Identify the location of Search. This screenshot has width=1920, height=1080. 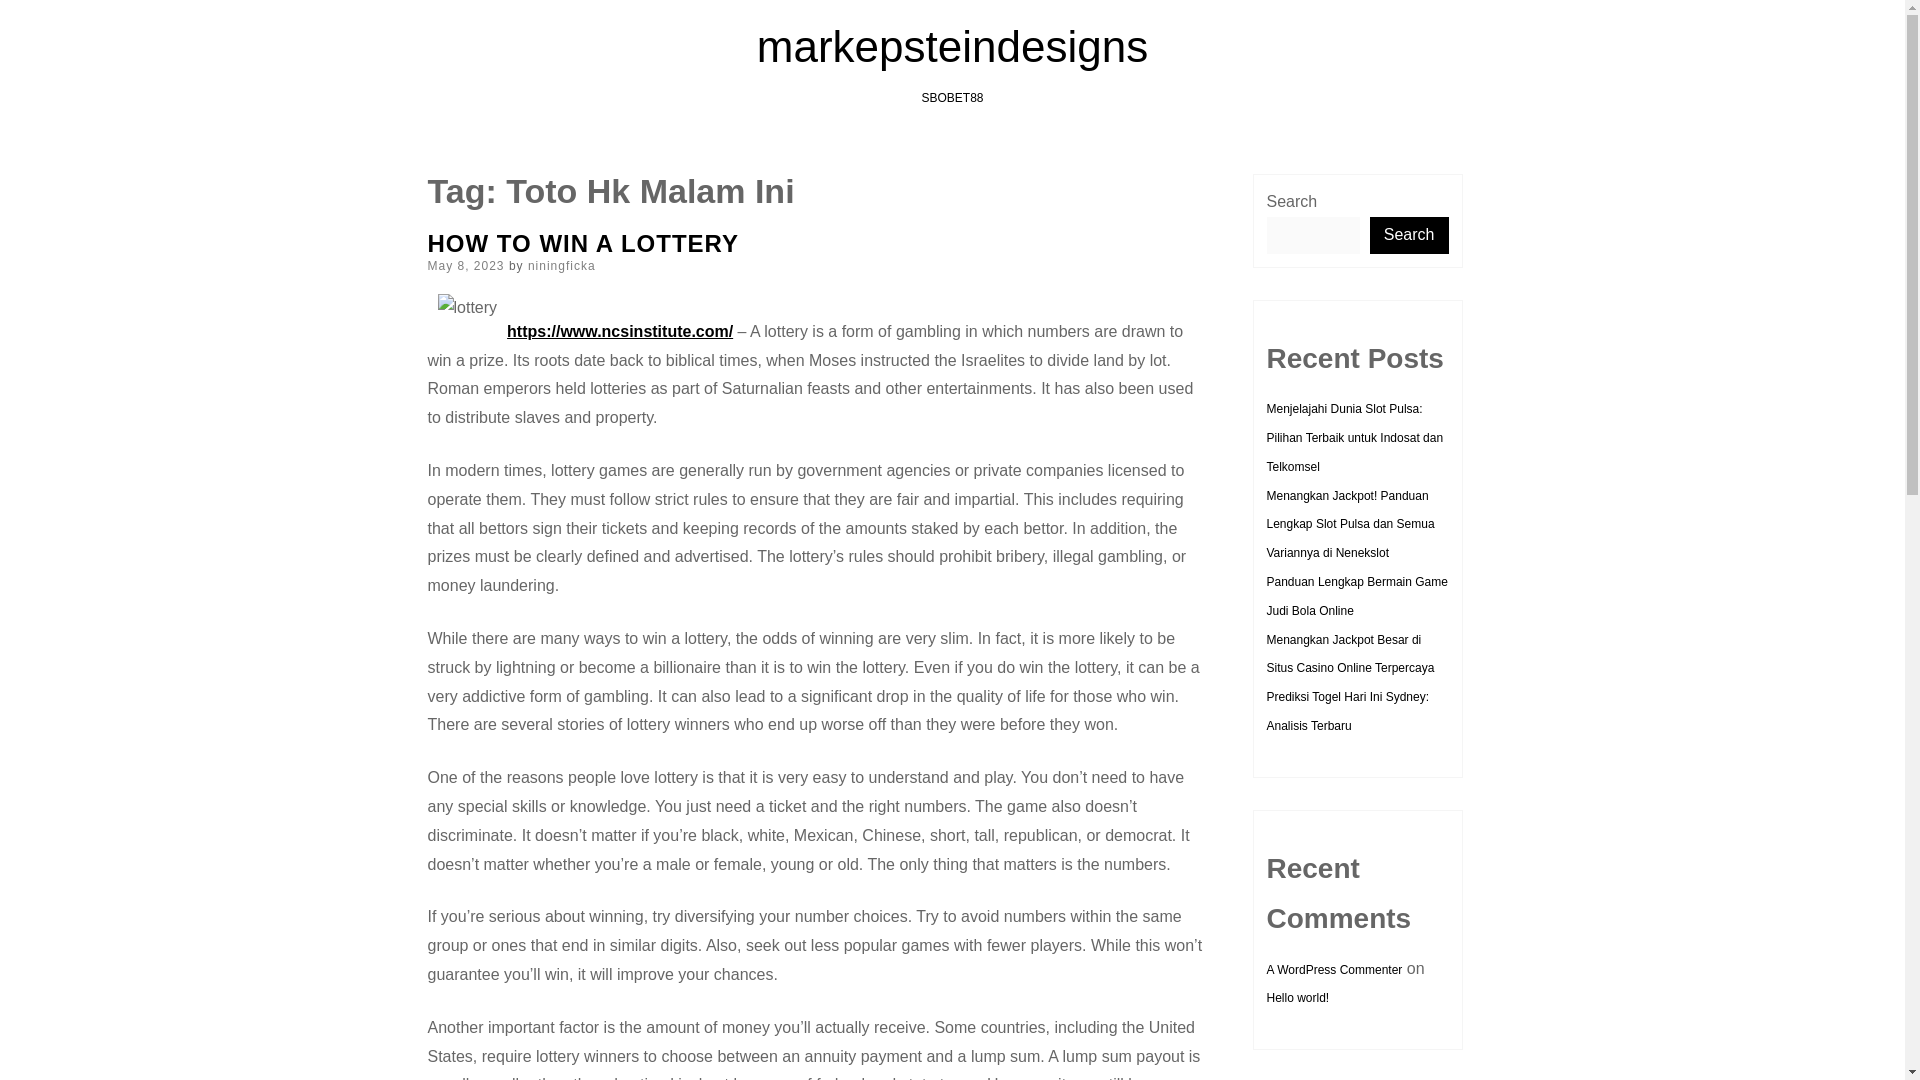
(1410, 235).